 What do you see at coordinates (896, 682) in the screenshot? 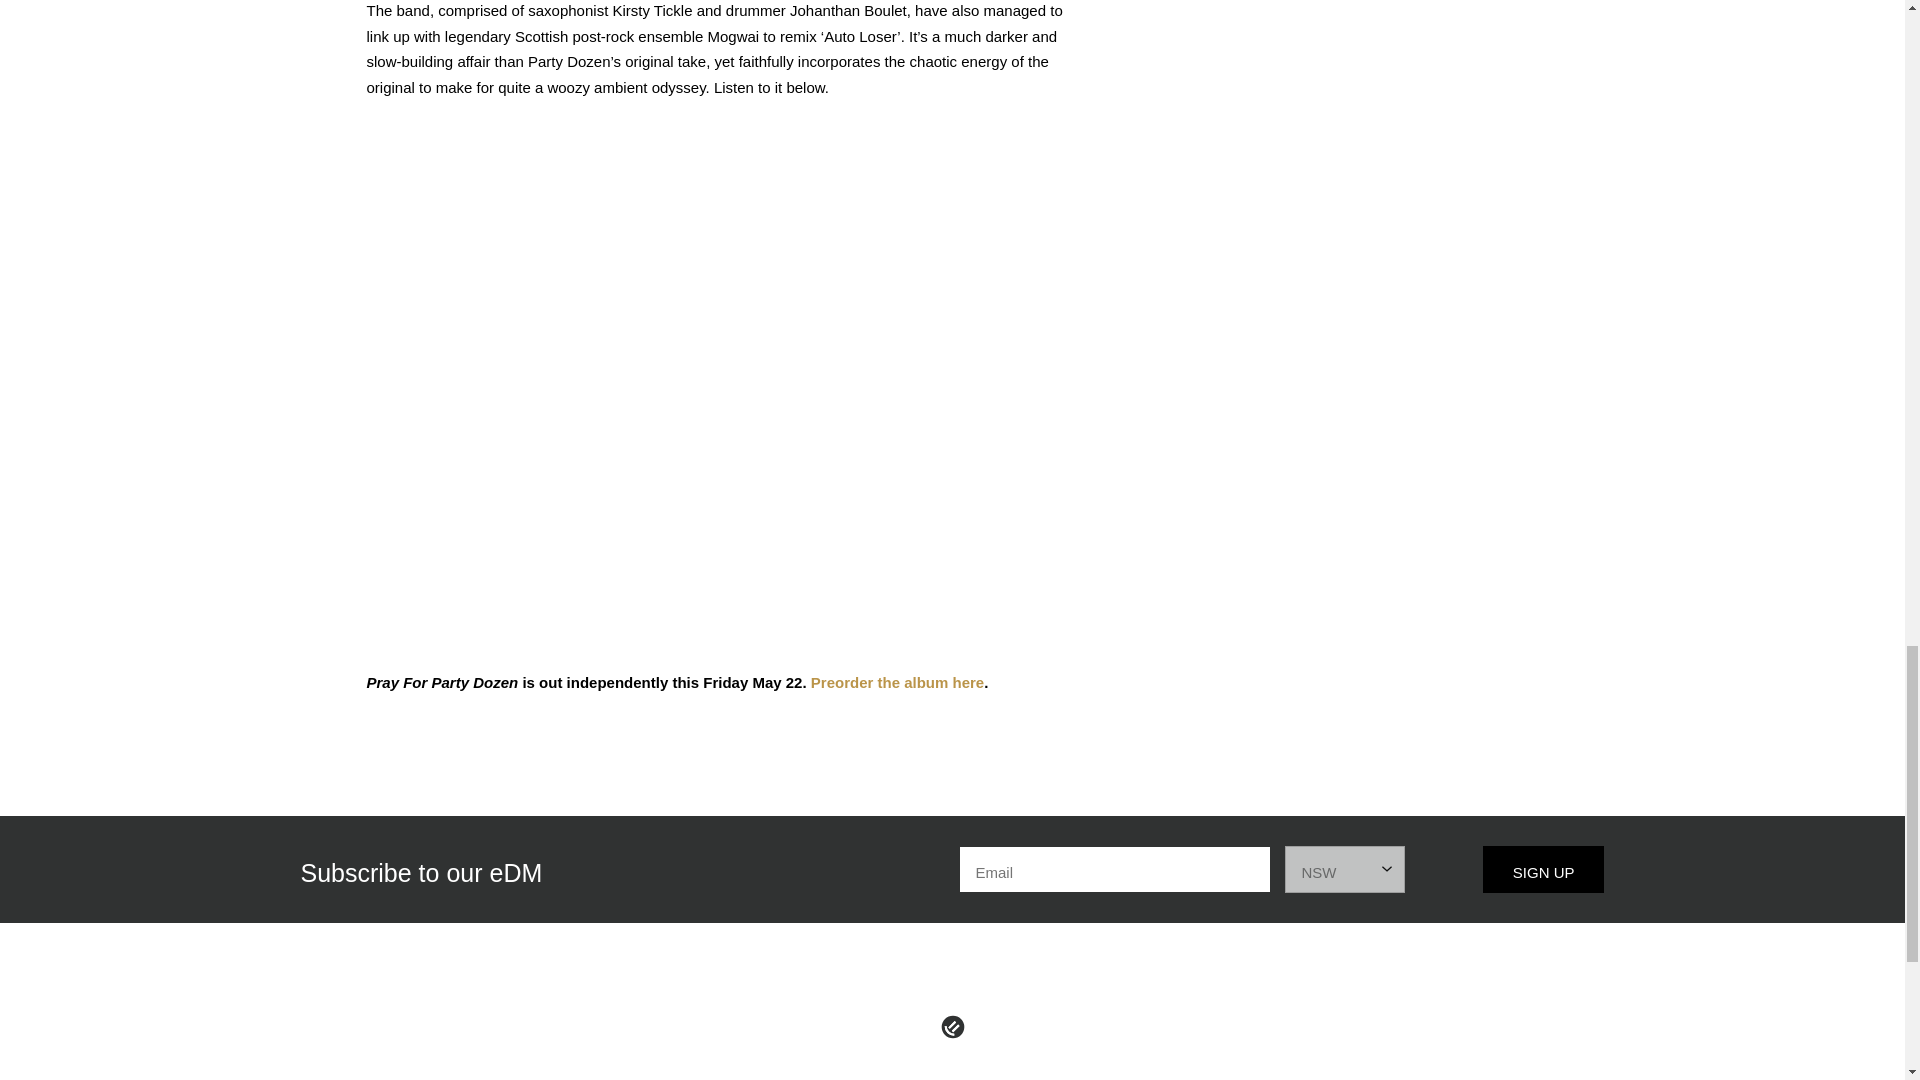
I see `Preorder the album here` at bounding box center [896, 682].